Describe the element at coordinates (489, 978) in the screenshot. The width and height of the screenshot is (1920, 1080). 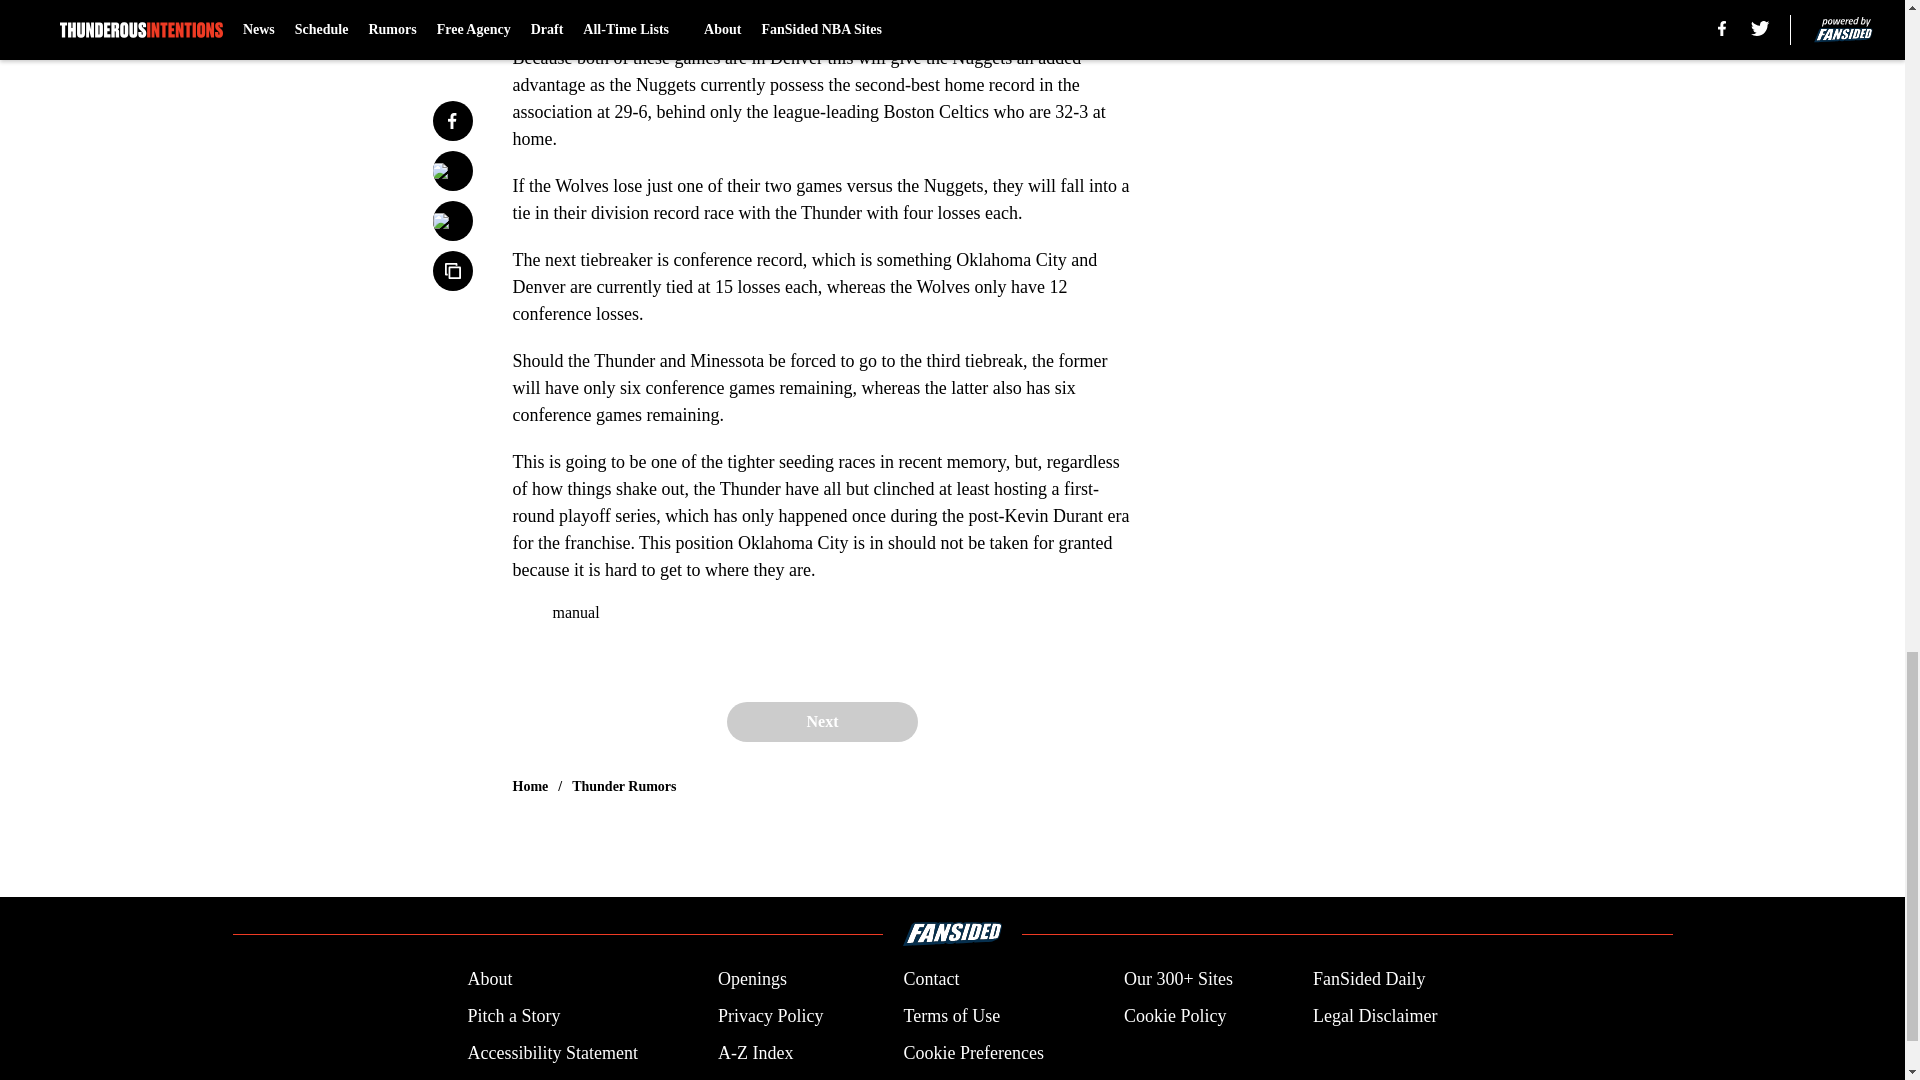
I see `About` at that location.